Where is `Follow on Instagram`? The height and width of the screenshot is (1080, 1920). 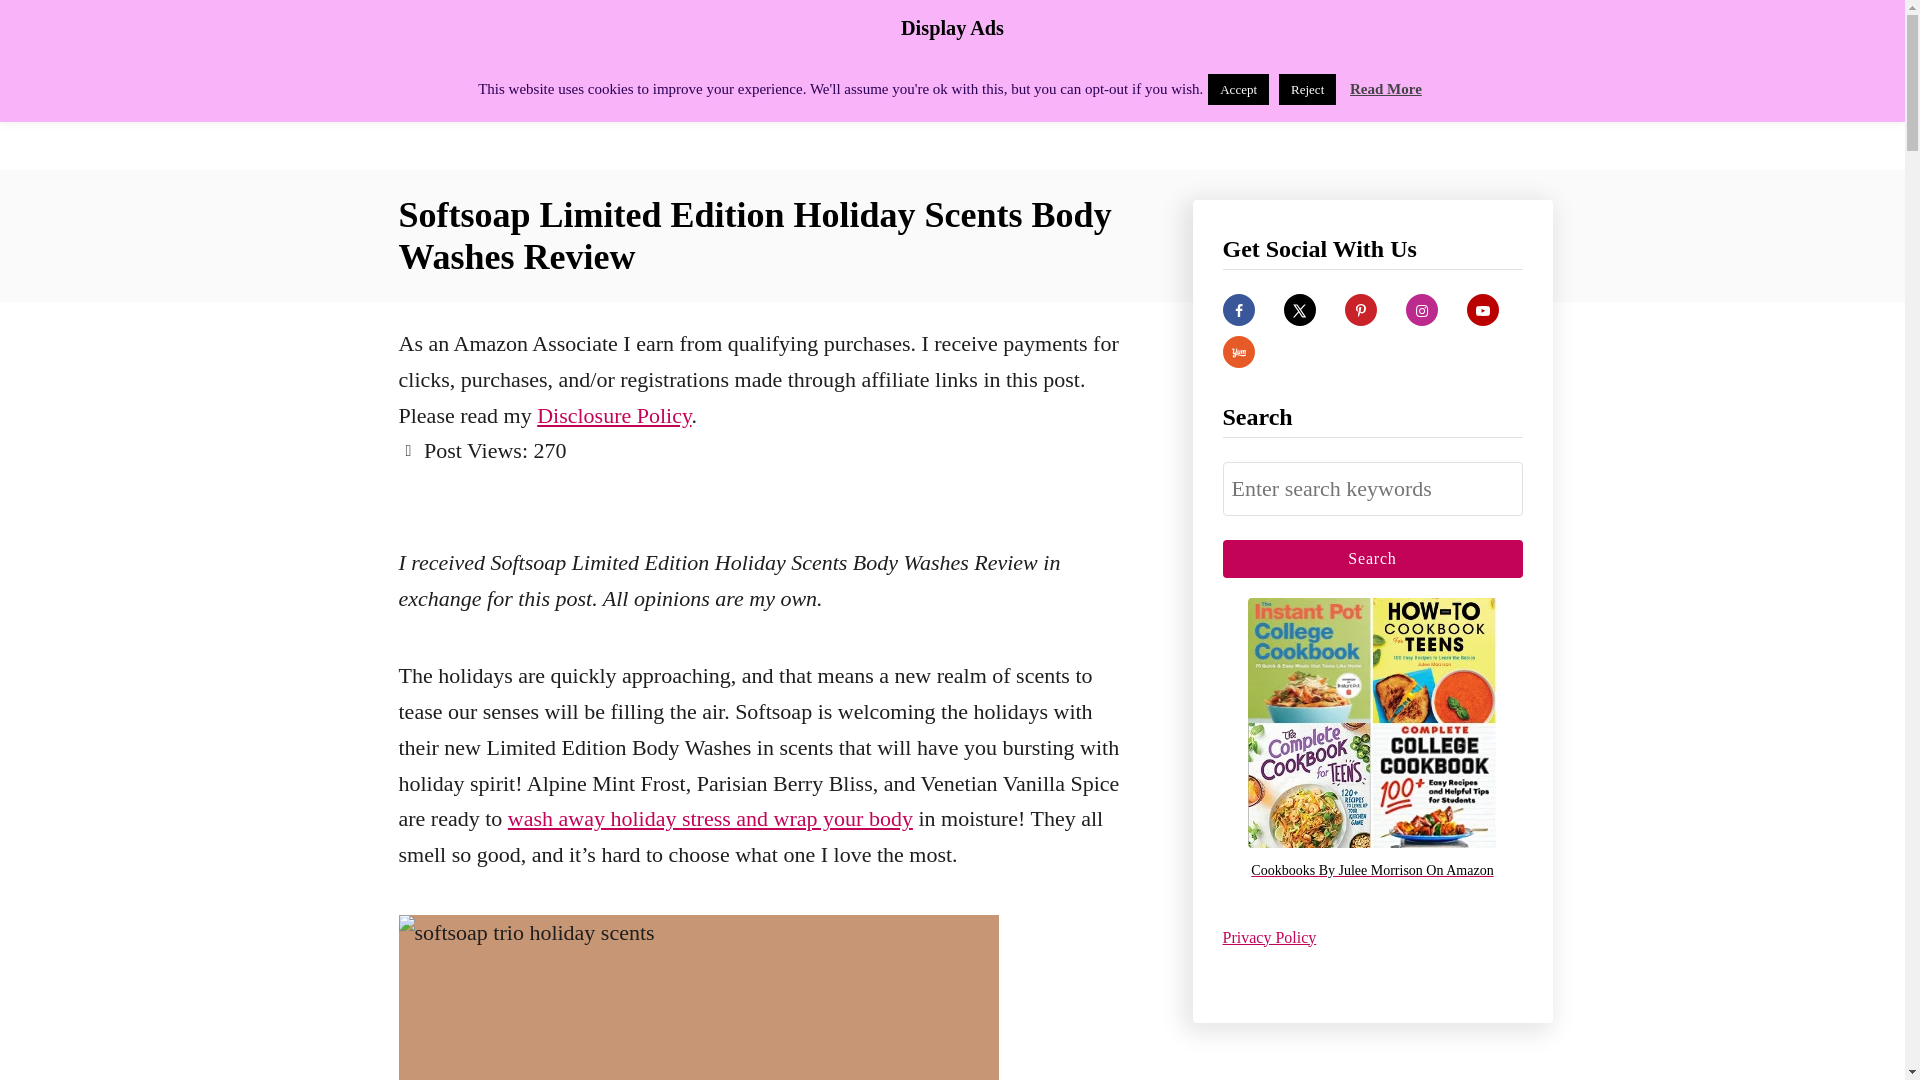
Follow on Instagram is located at coordinates (1422, 310).